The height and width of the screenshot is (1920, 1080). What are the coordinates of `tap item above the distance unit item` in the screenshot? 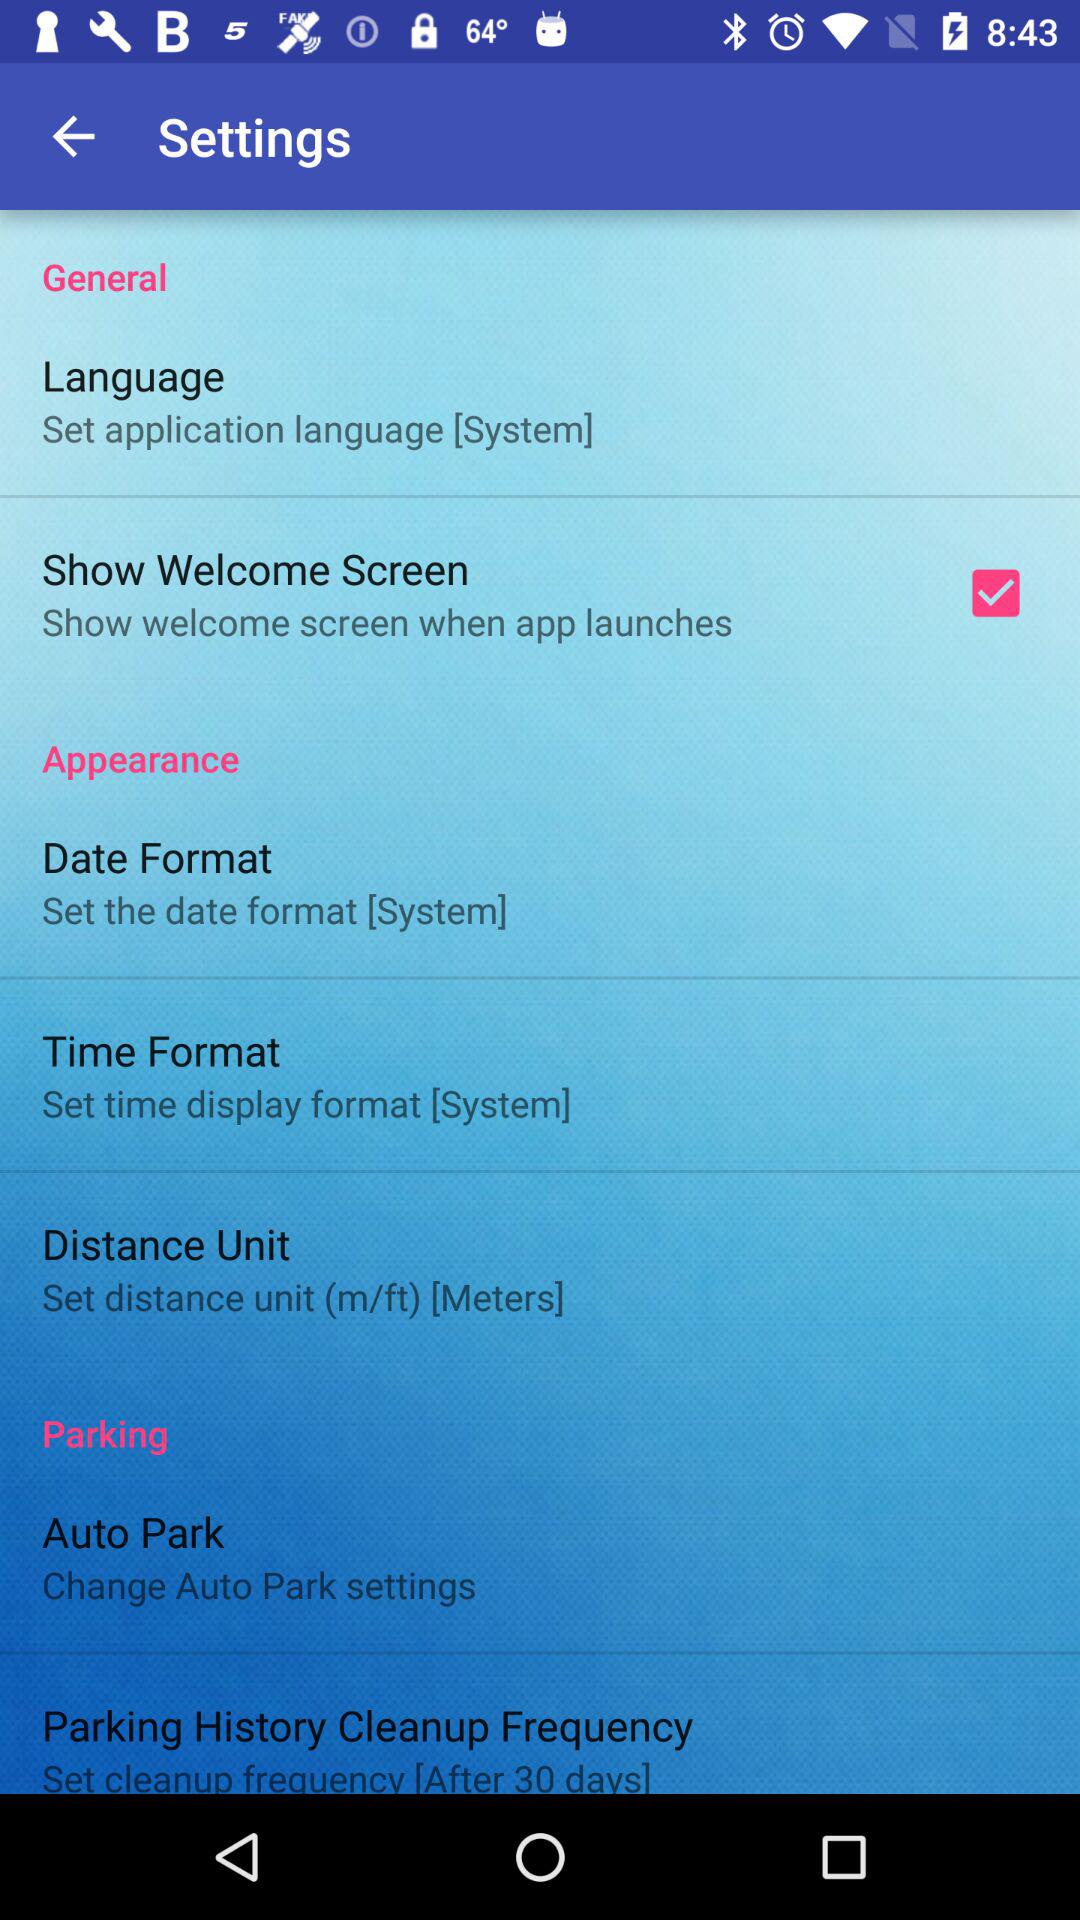 It's located at (306, 1102).